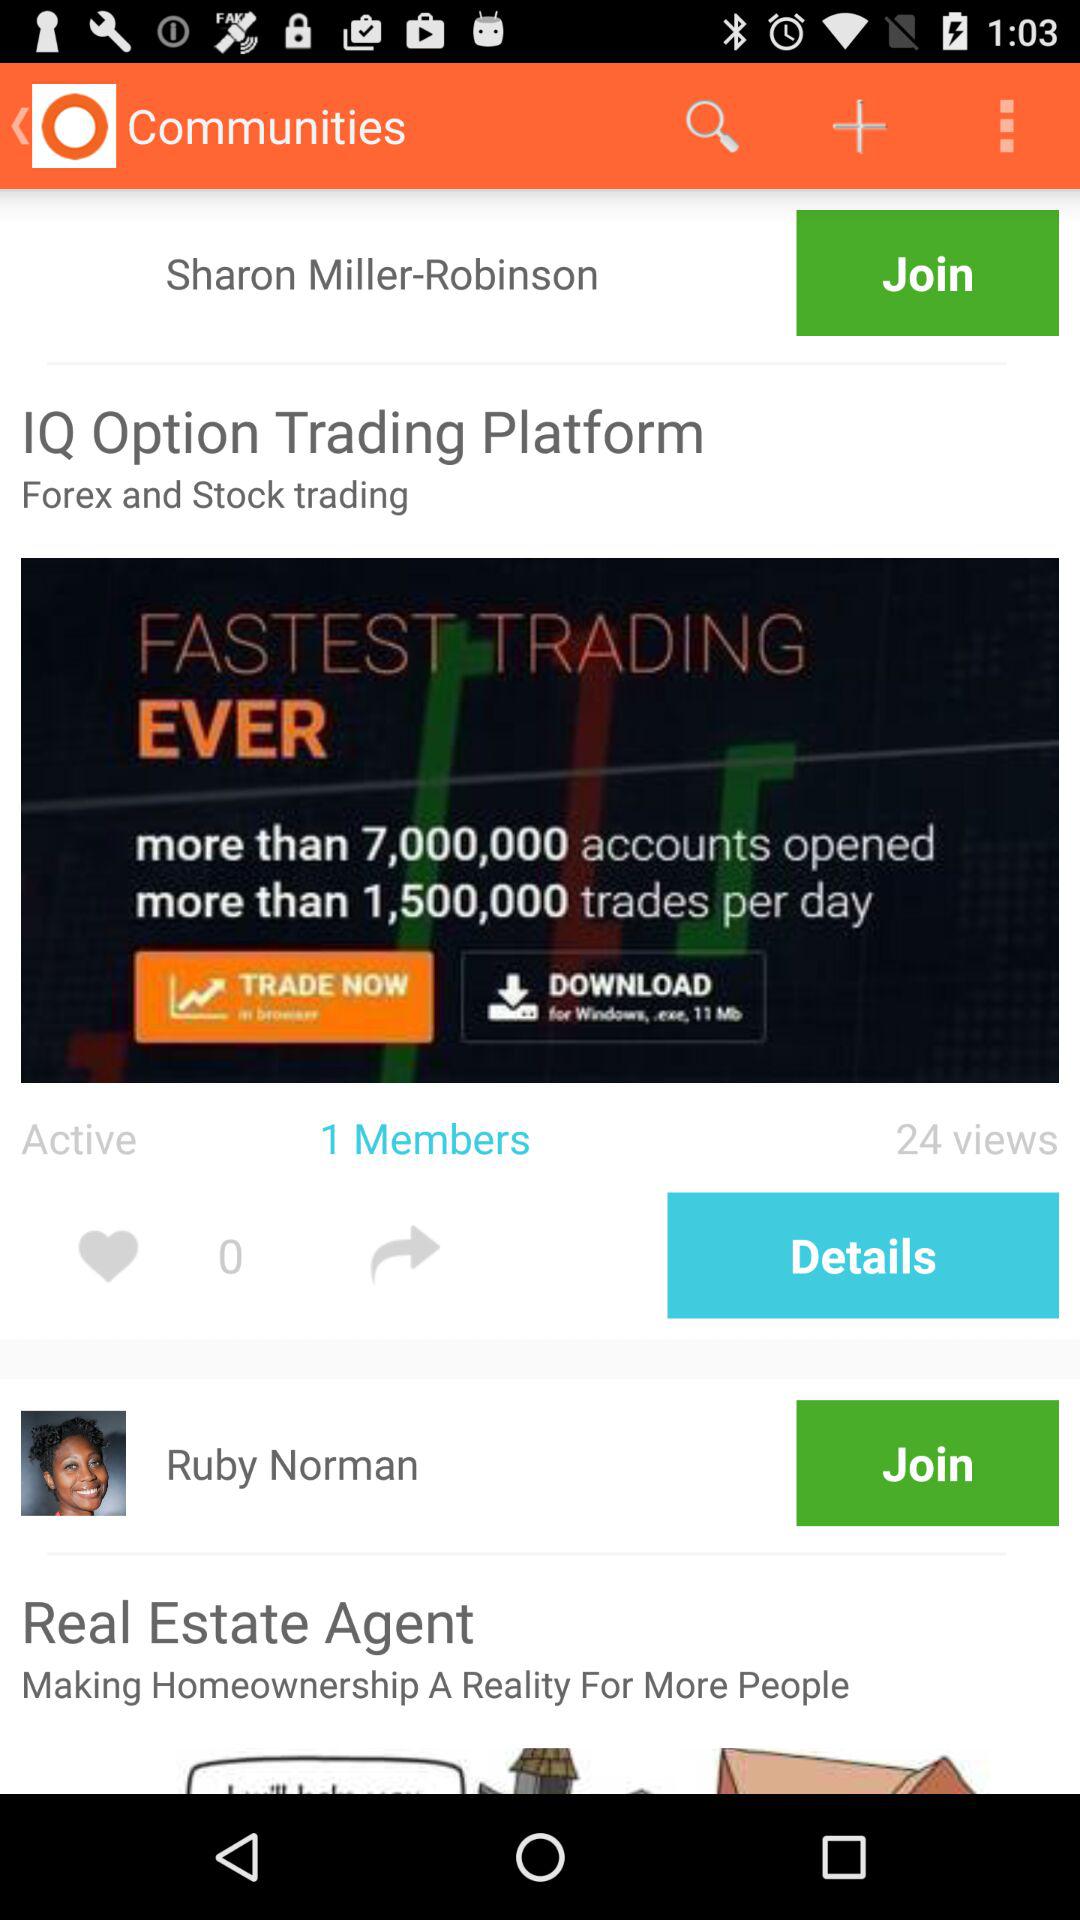 This screenshot has height=1920, width=1080. Describe the element at coordinates (886, 1138) in the screenshot. I see `turn on icon above the details icon` at that location.